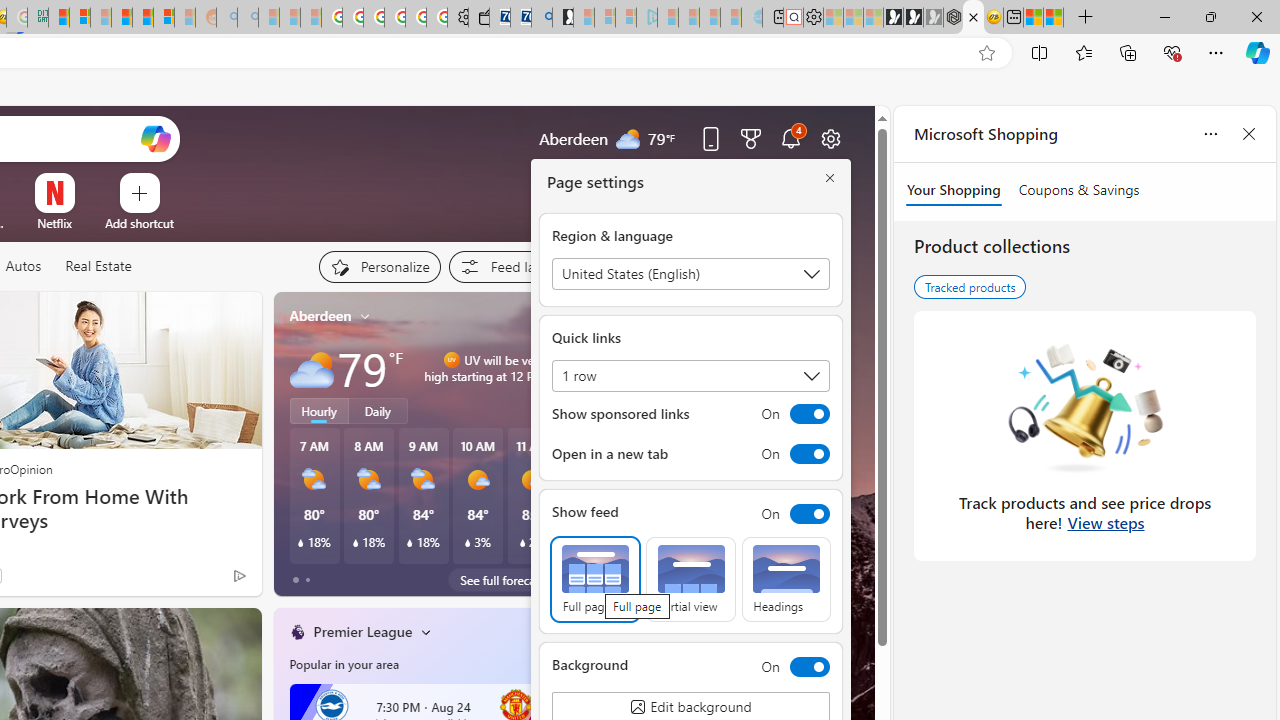 This screenshot has width=1280, height=720. What do you see at coordinates (690, 454) in the screenshot?
I see `Open in a new tab On` at bounding box center [690, 454].